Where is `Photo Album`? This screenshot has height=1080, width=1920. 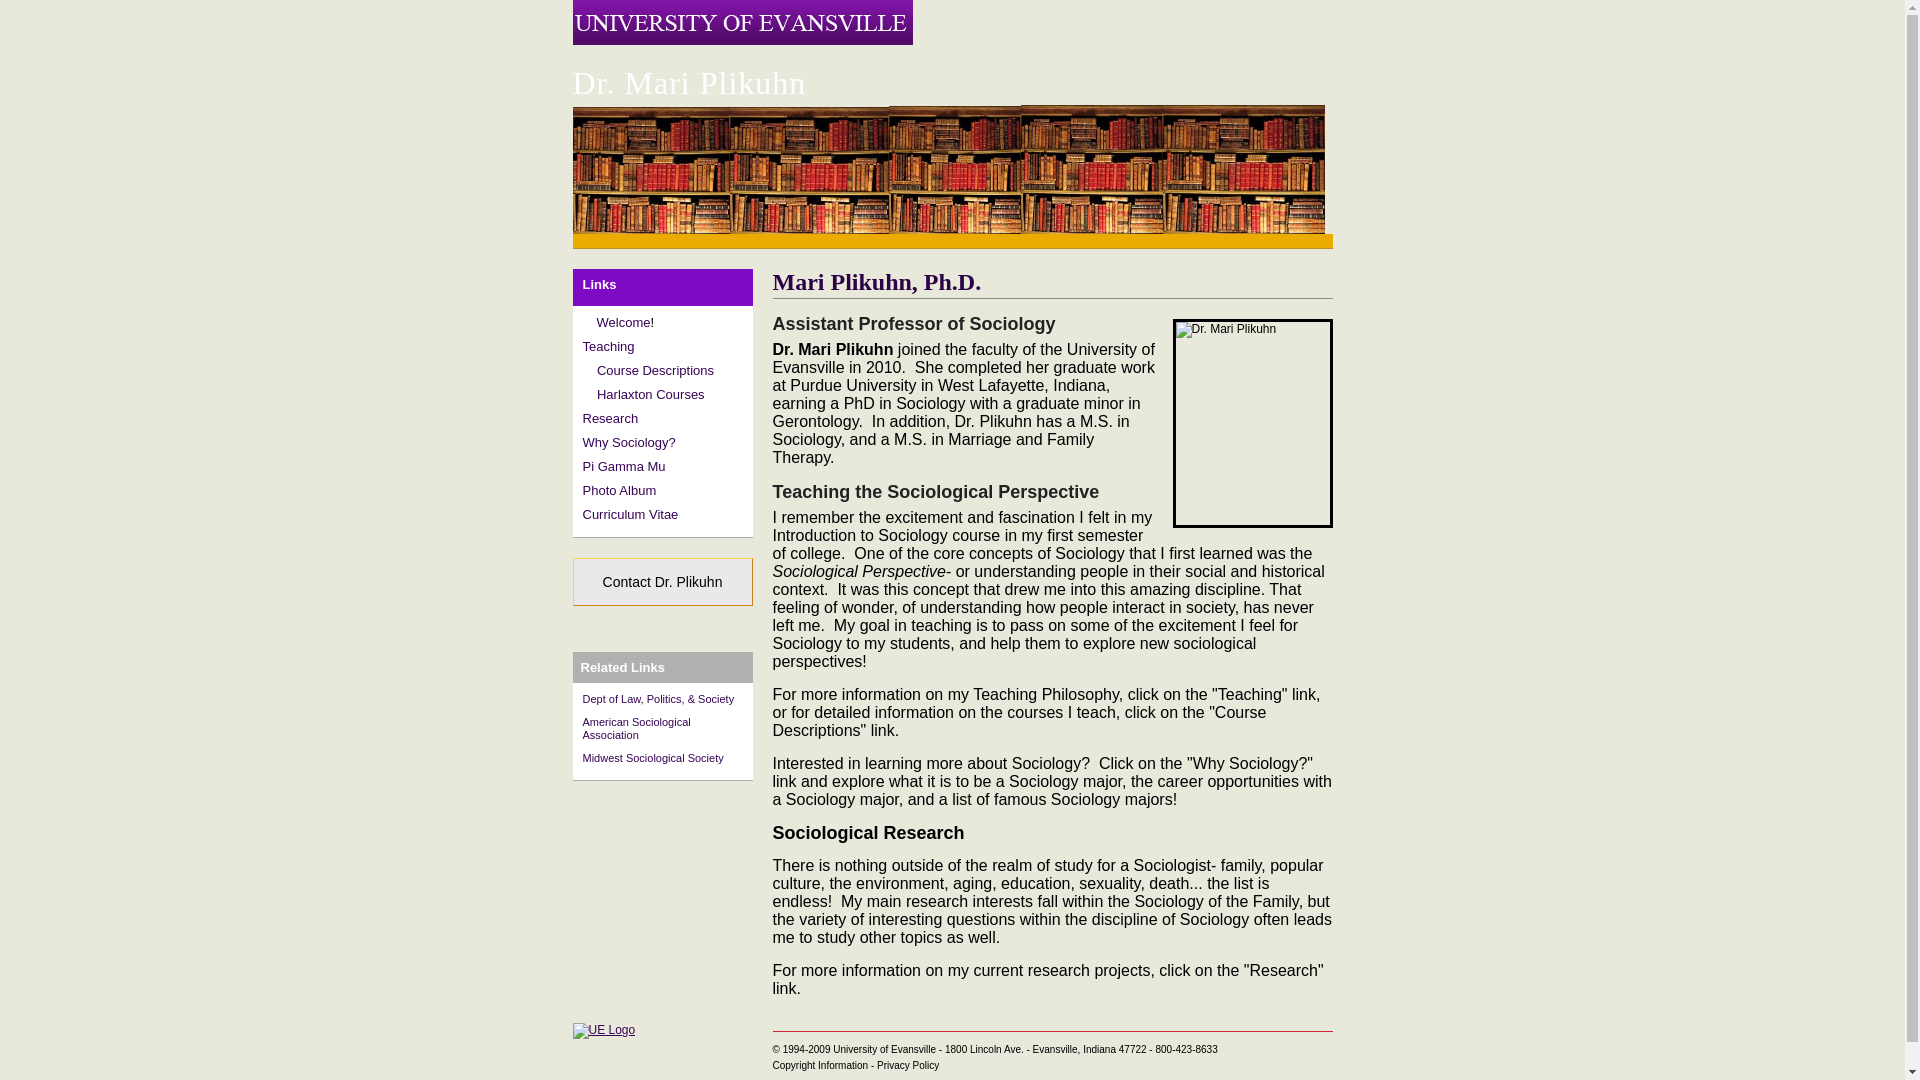 Photo Album is located at coordinates (618, 490).